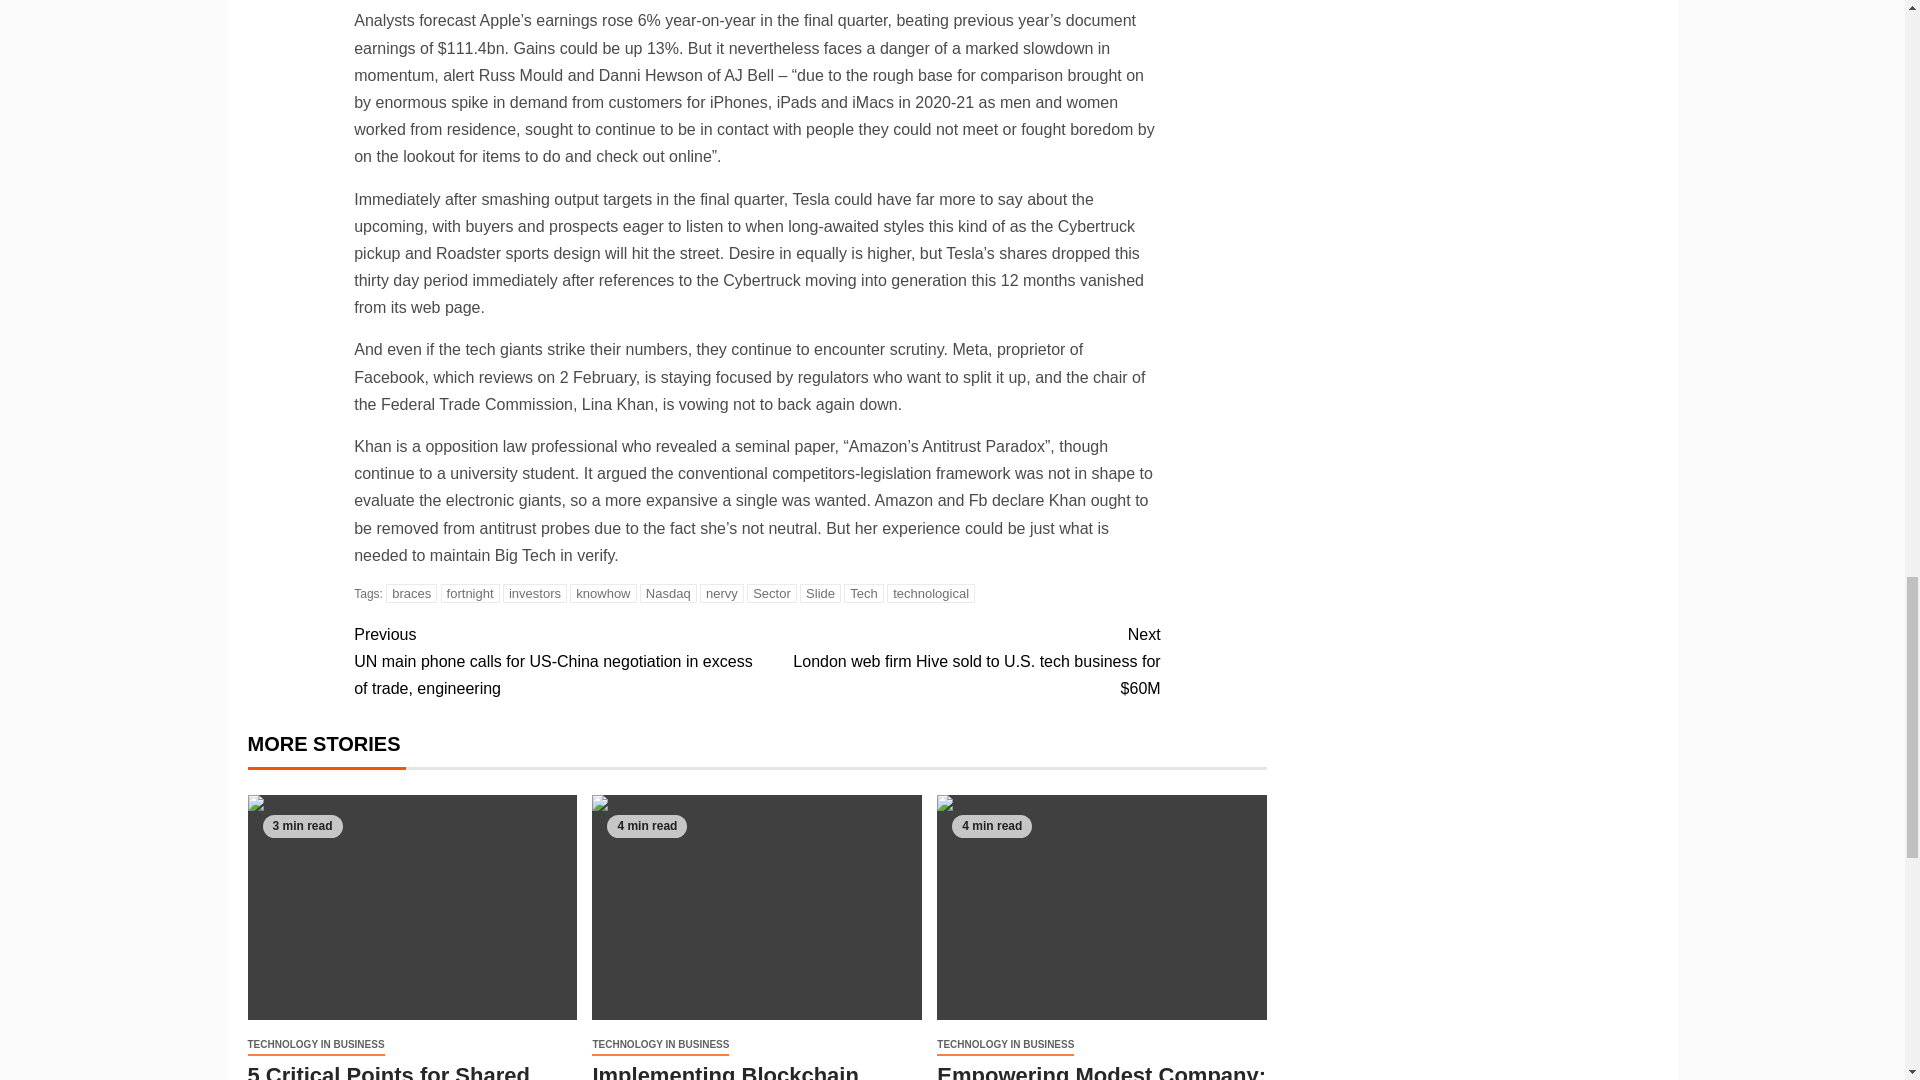 The image size is (1920, 1080). Describe the element at coordinates (534, 593) in the screenshot. I see `investors` at that location.